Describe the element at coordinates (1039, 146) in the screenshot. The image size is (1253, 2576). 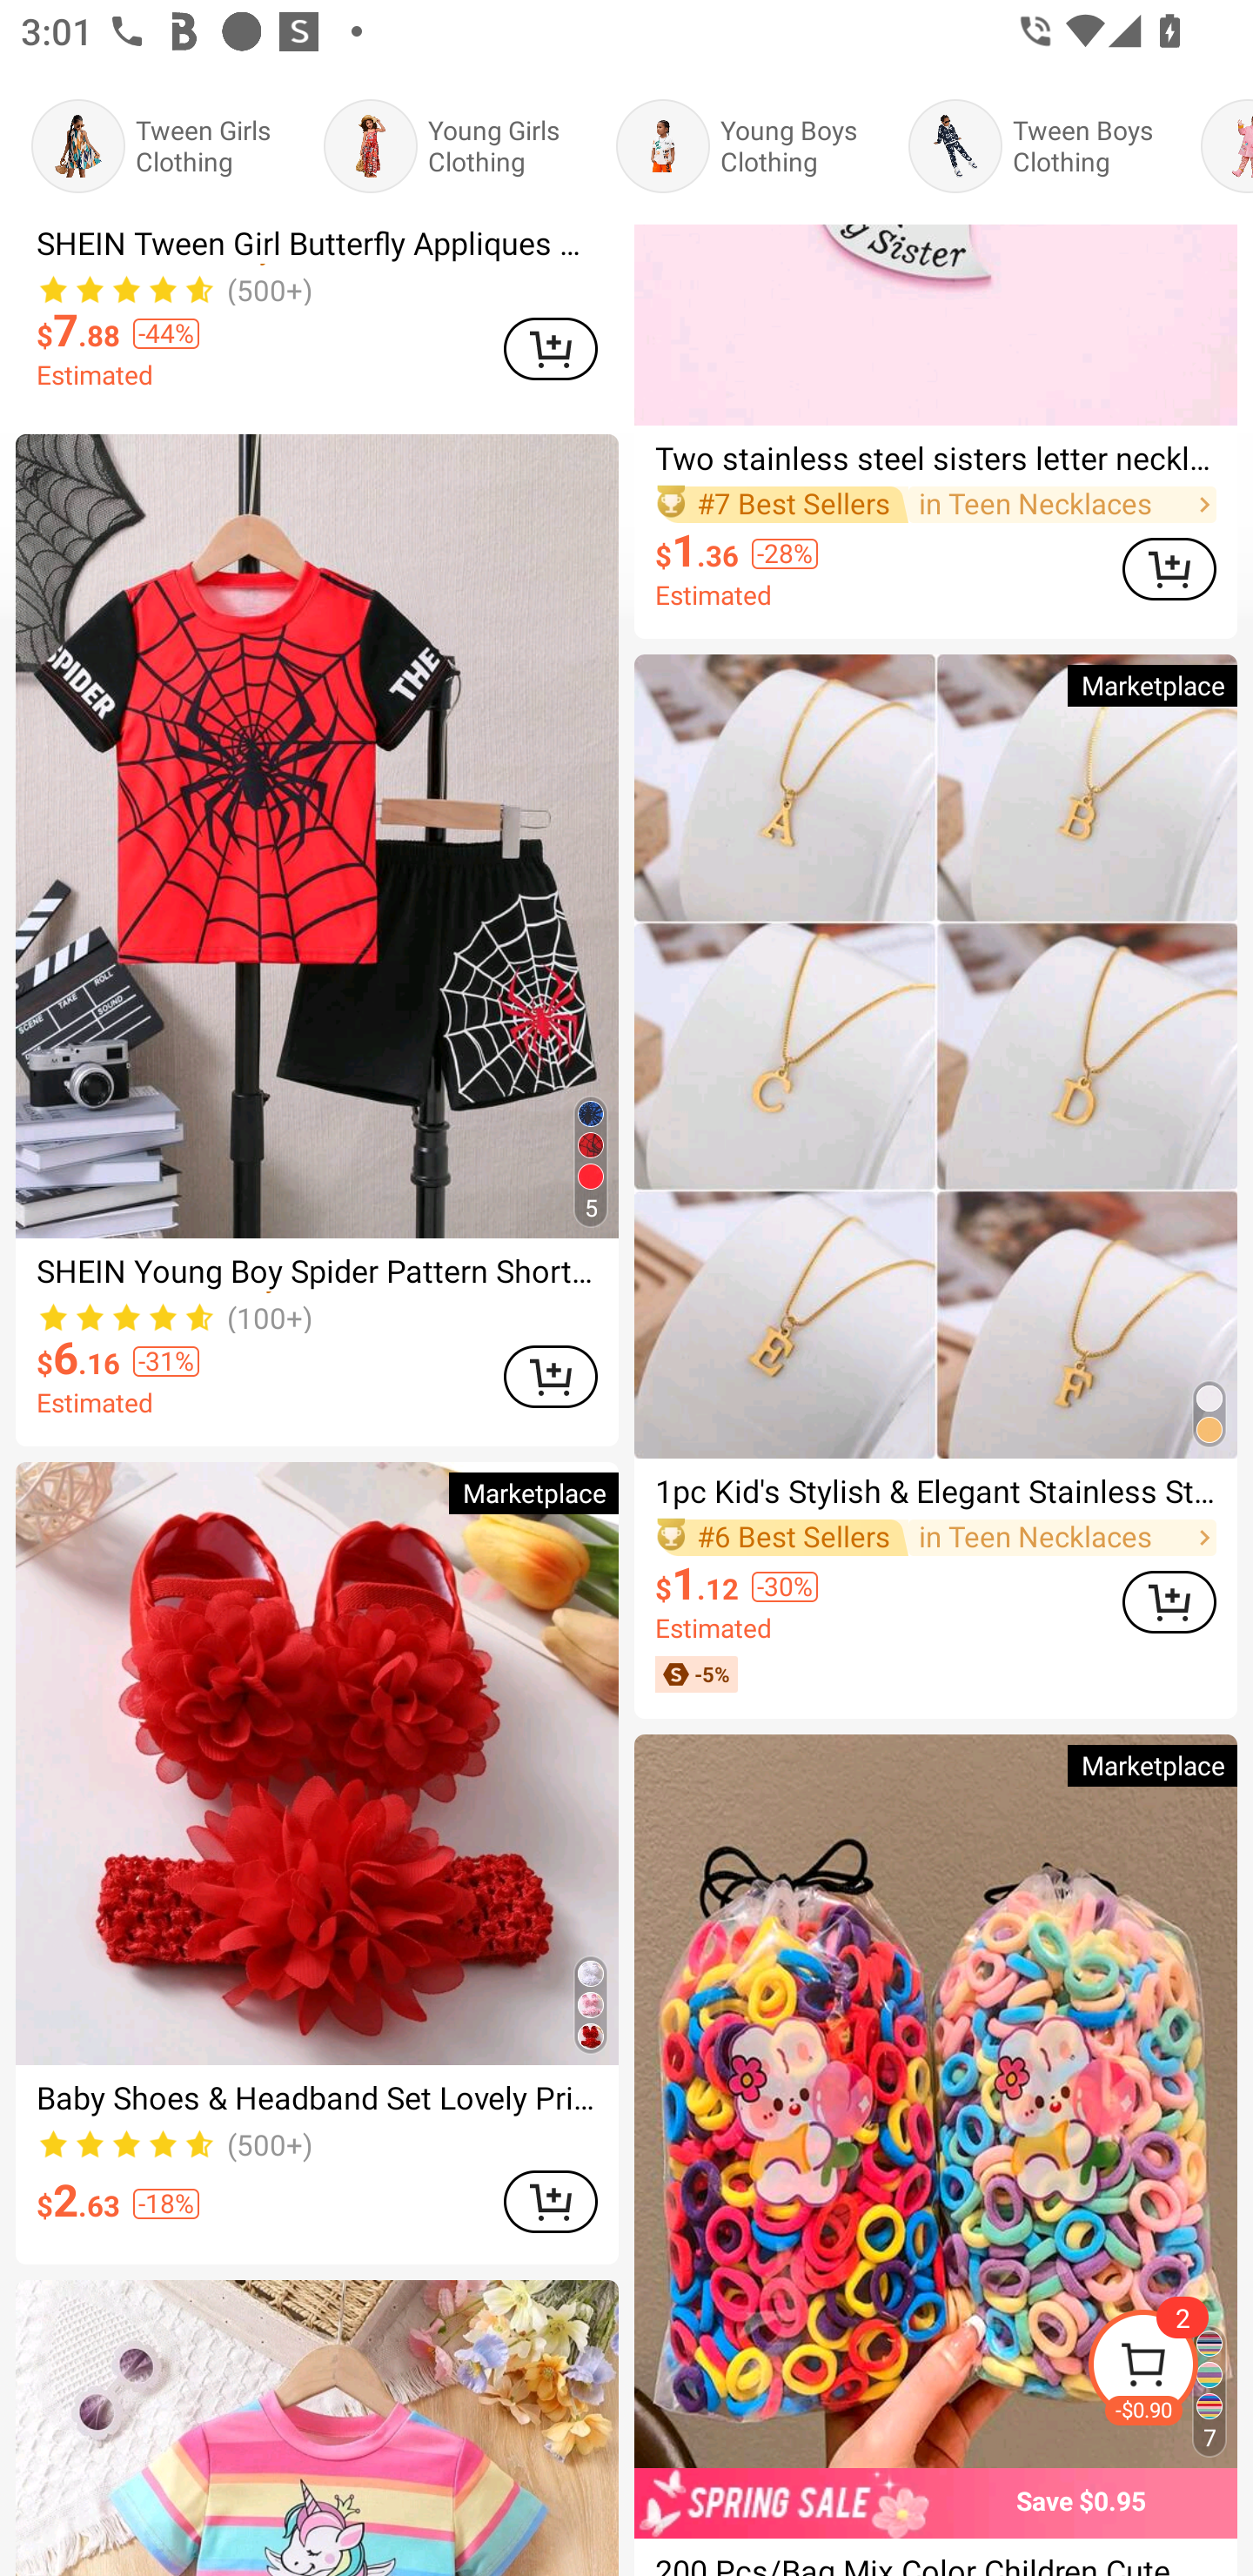
I see `Tween Boys Clothing` at that location.